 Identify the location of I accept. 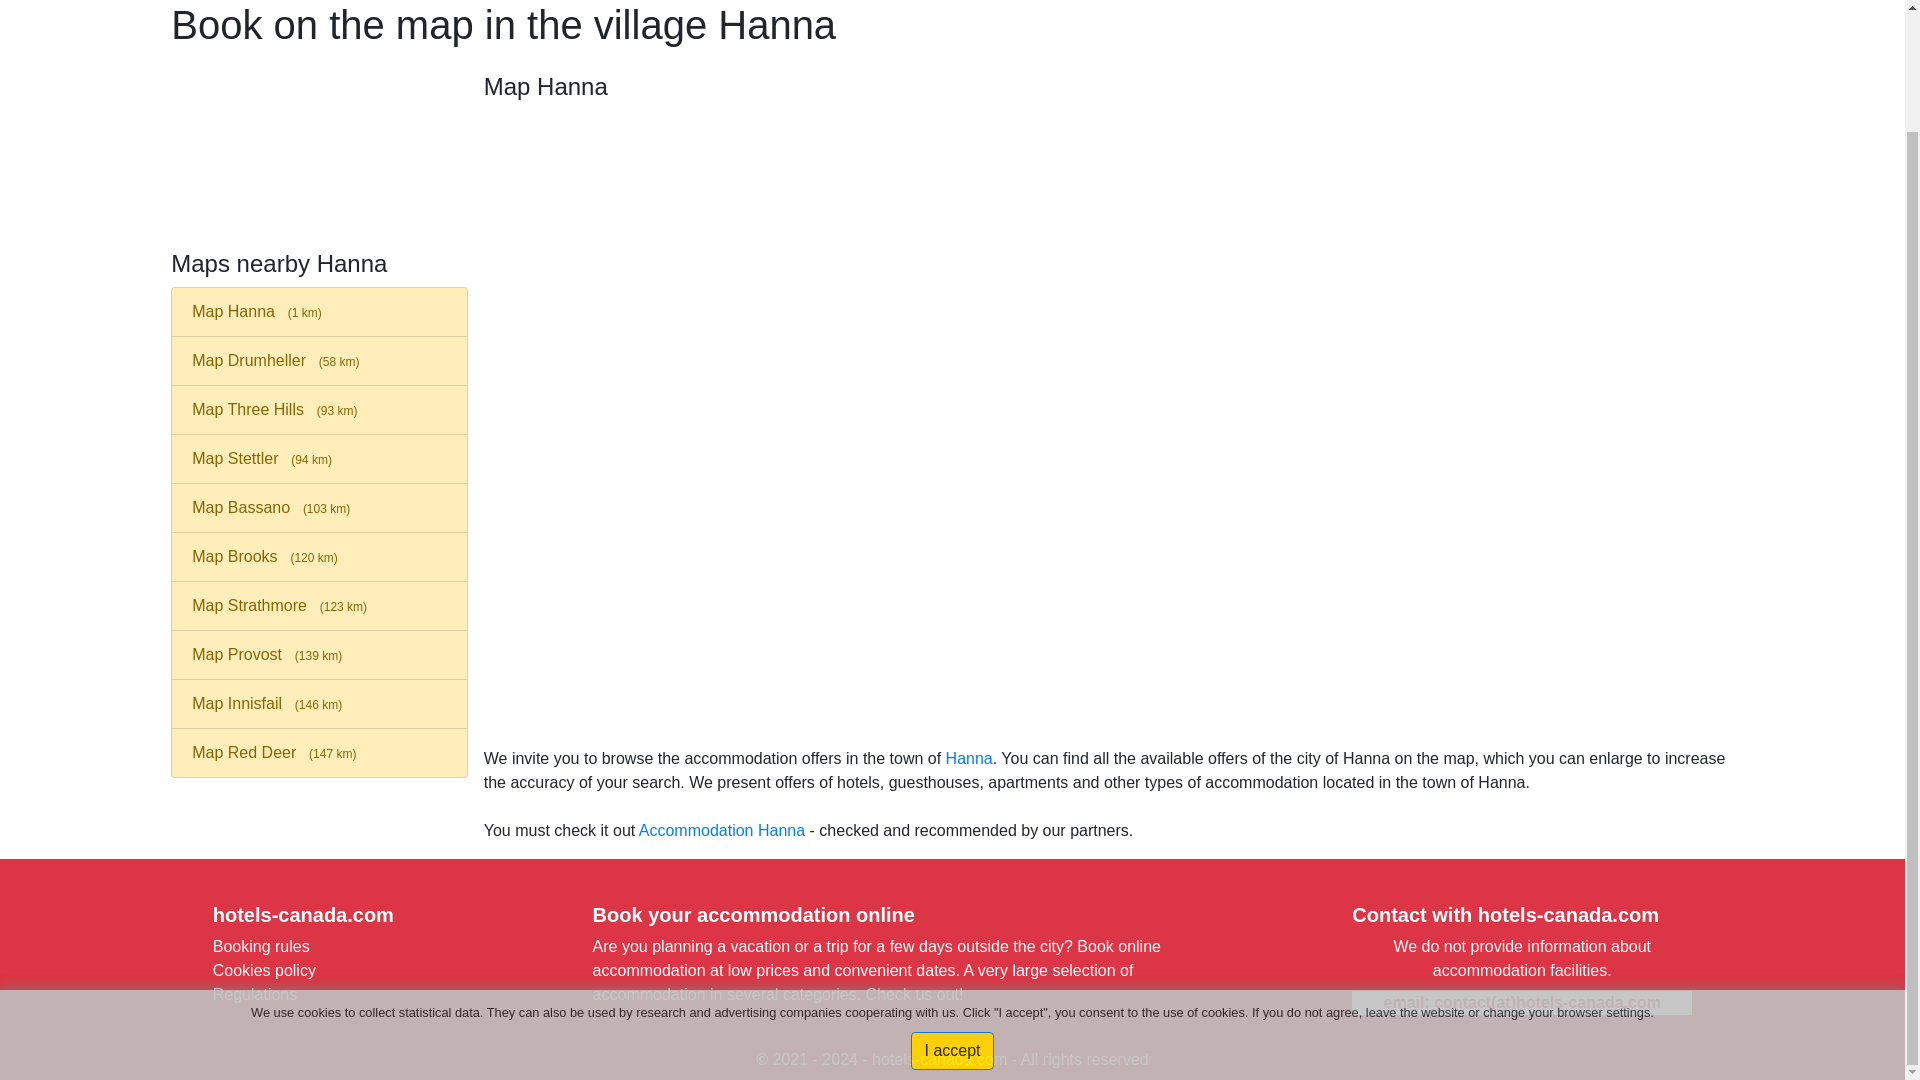
(951, 916).